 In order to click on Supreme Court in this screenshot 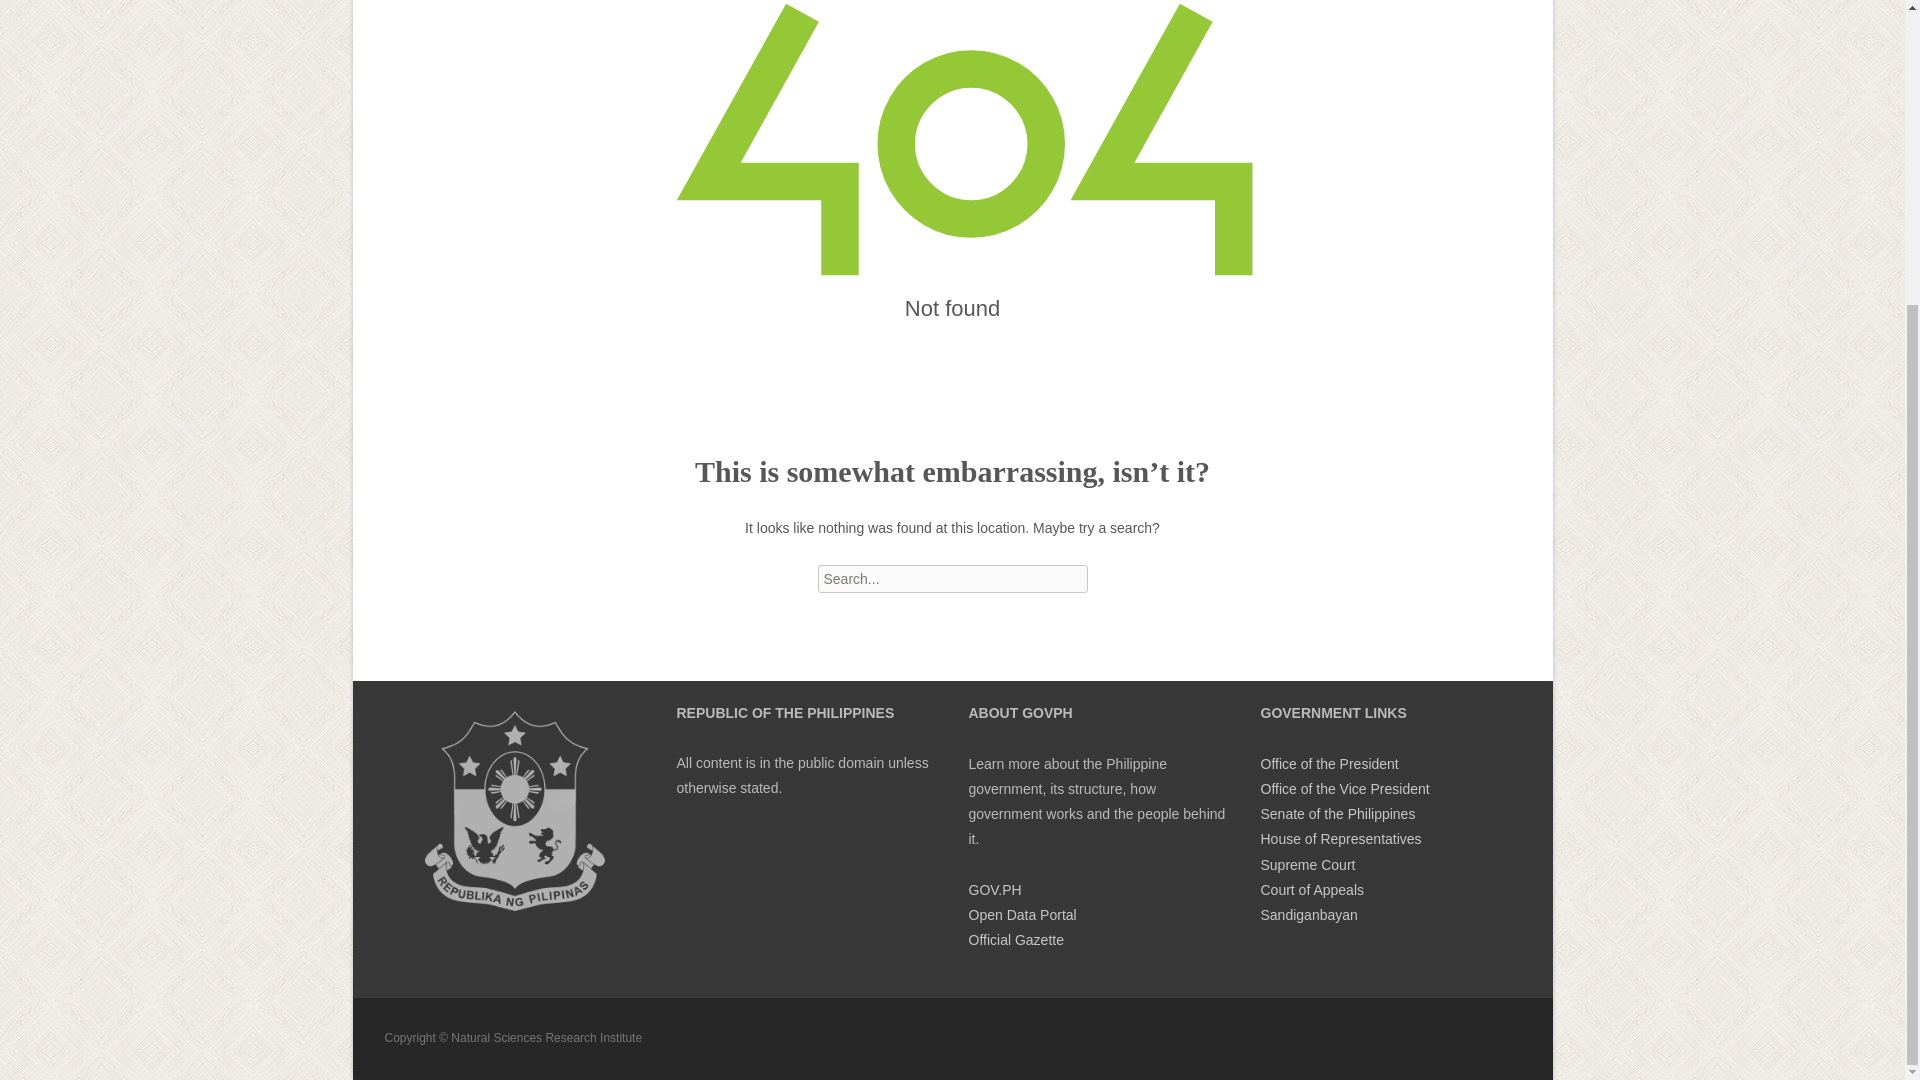, I will do `click(1307, 864)`.